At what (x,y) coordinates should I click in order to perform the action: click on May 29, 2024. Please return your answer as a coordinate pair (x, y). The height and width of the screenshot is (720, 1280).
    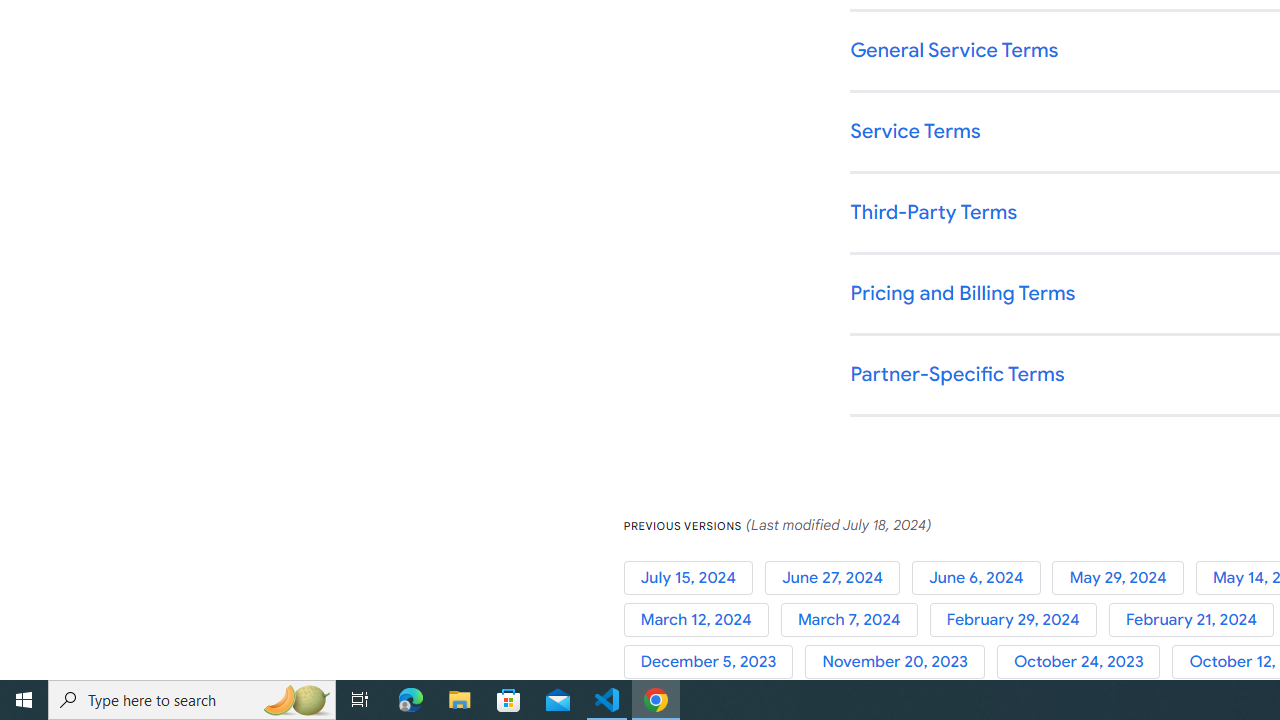
    Looking at the image, I should click on (1124, 577).